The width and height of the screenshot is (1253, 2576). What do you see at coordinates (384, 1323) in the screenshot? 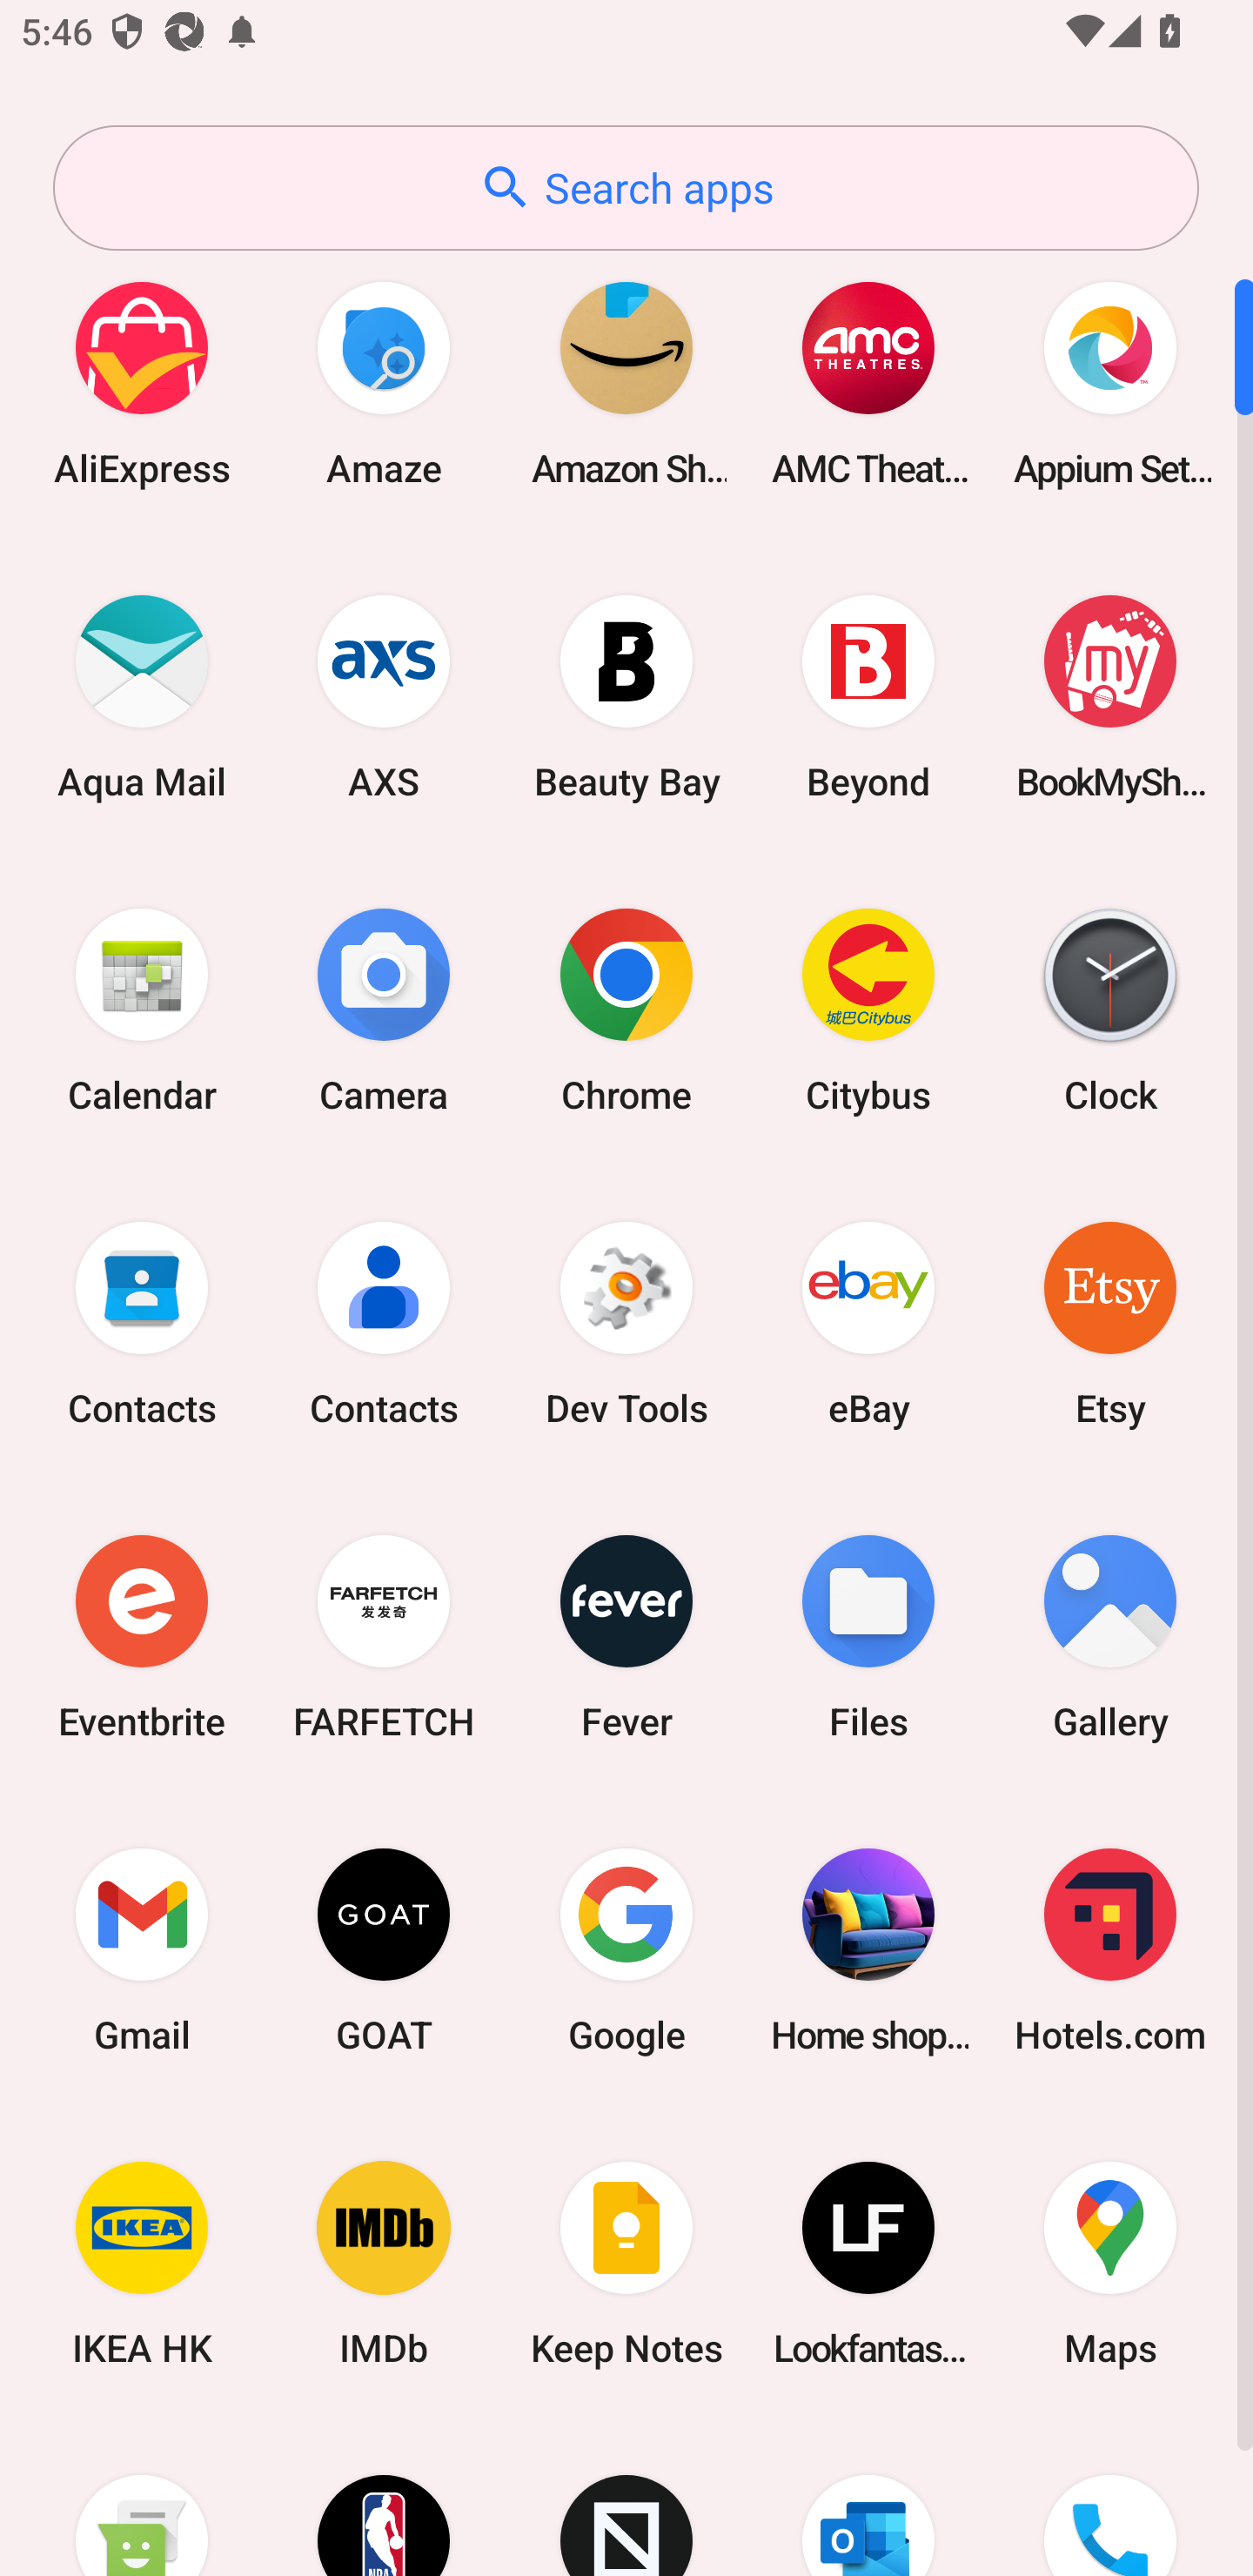
I see `Contacts` at bounding box center [384, 1323].